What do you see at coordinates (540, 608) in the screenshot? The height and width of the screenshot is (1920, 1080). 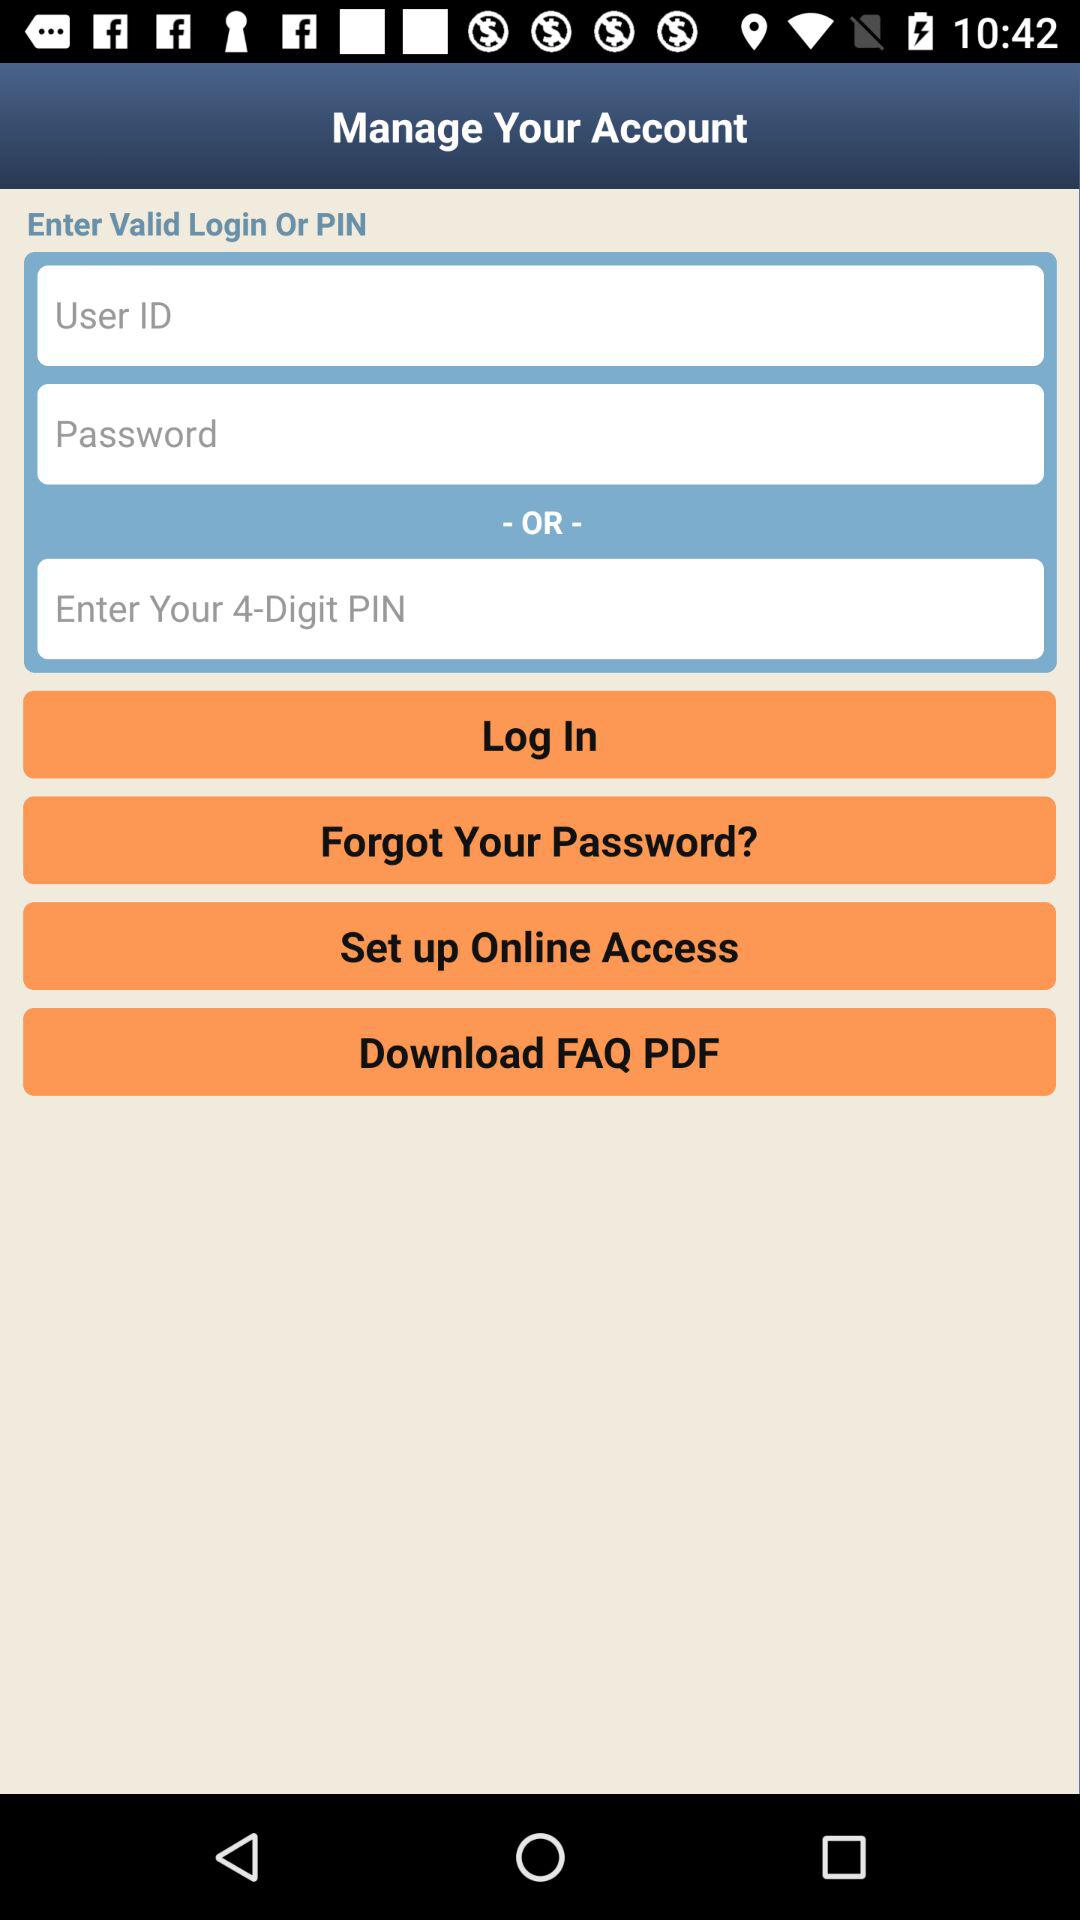 I see `enter your 4-digit pin` at bounding box center [540, 608].